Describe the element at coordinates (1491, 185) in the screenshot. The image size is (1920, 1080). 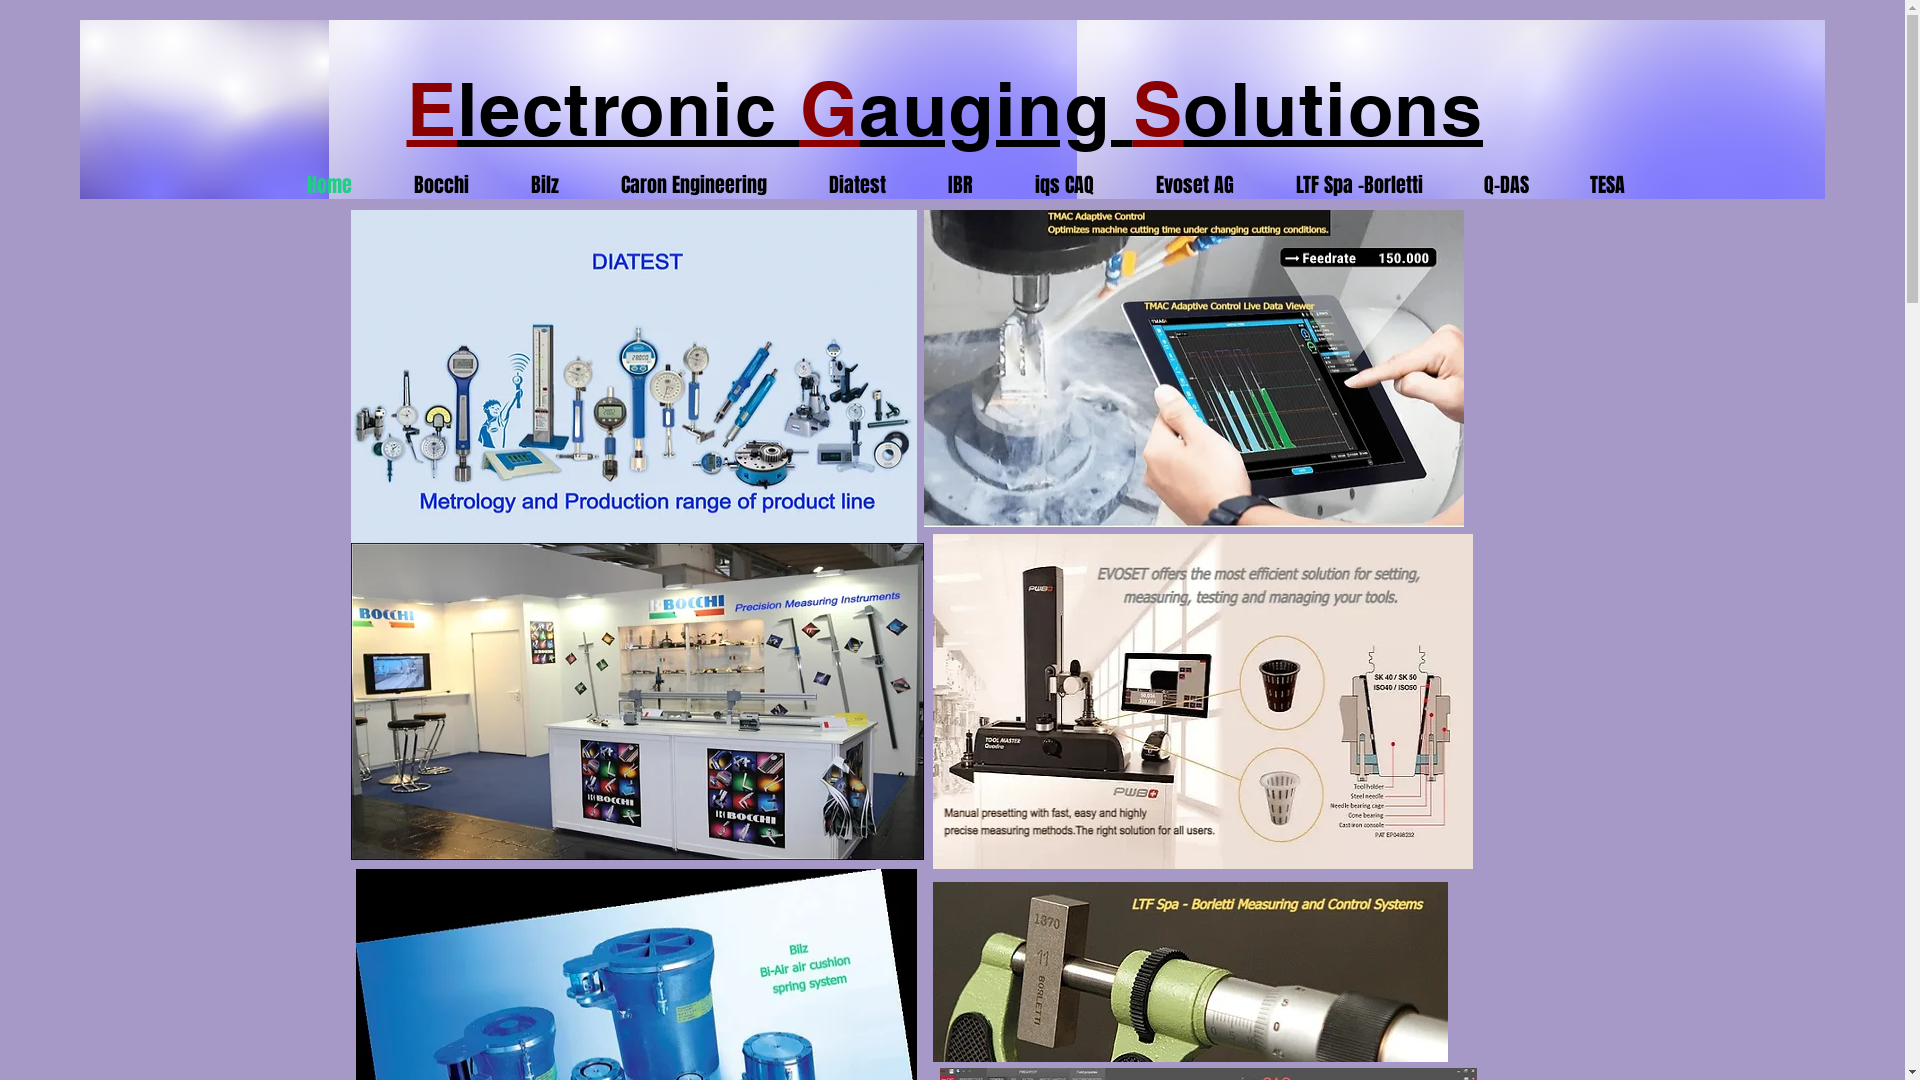
I see `Q-DAS` at that location.